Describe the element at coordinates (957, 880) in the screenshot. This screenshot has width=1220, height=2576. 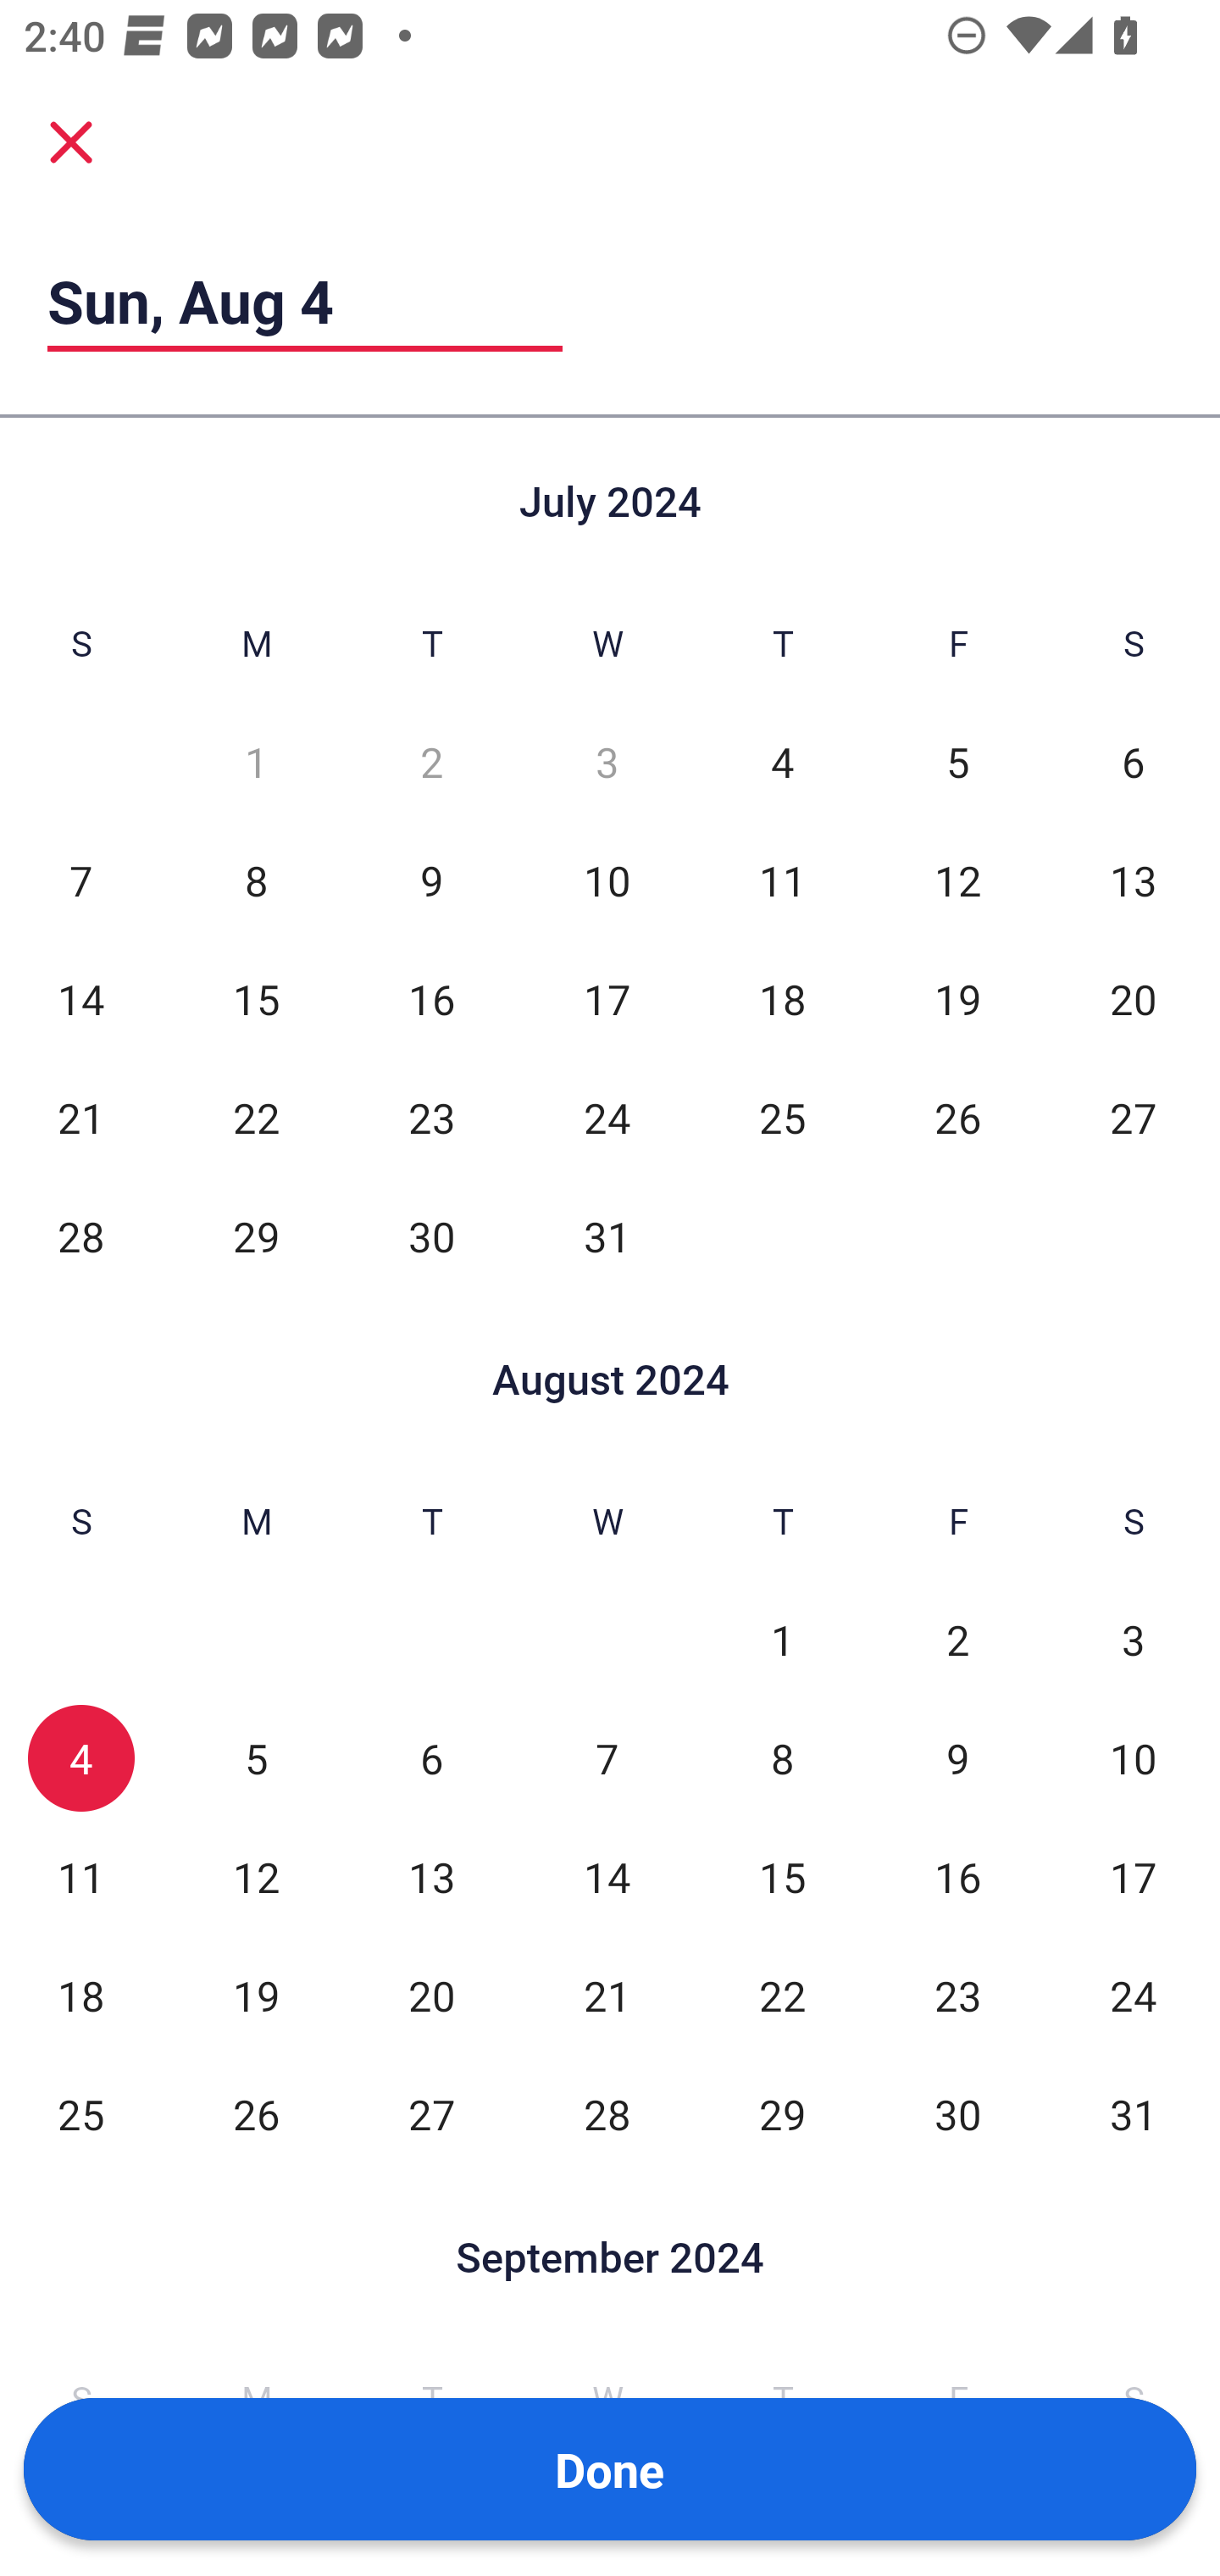
I see `12 Fri, Jul 12, Not Selected` at that location.